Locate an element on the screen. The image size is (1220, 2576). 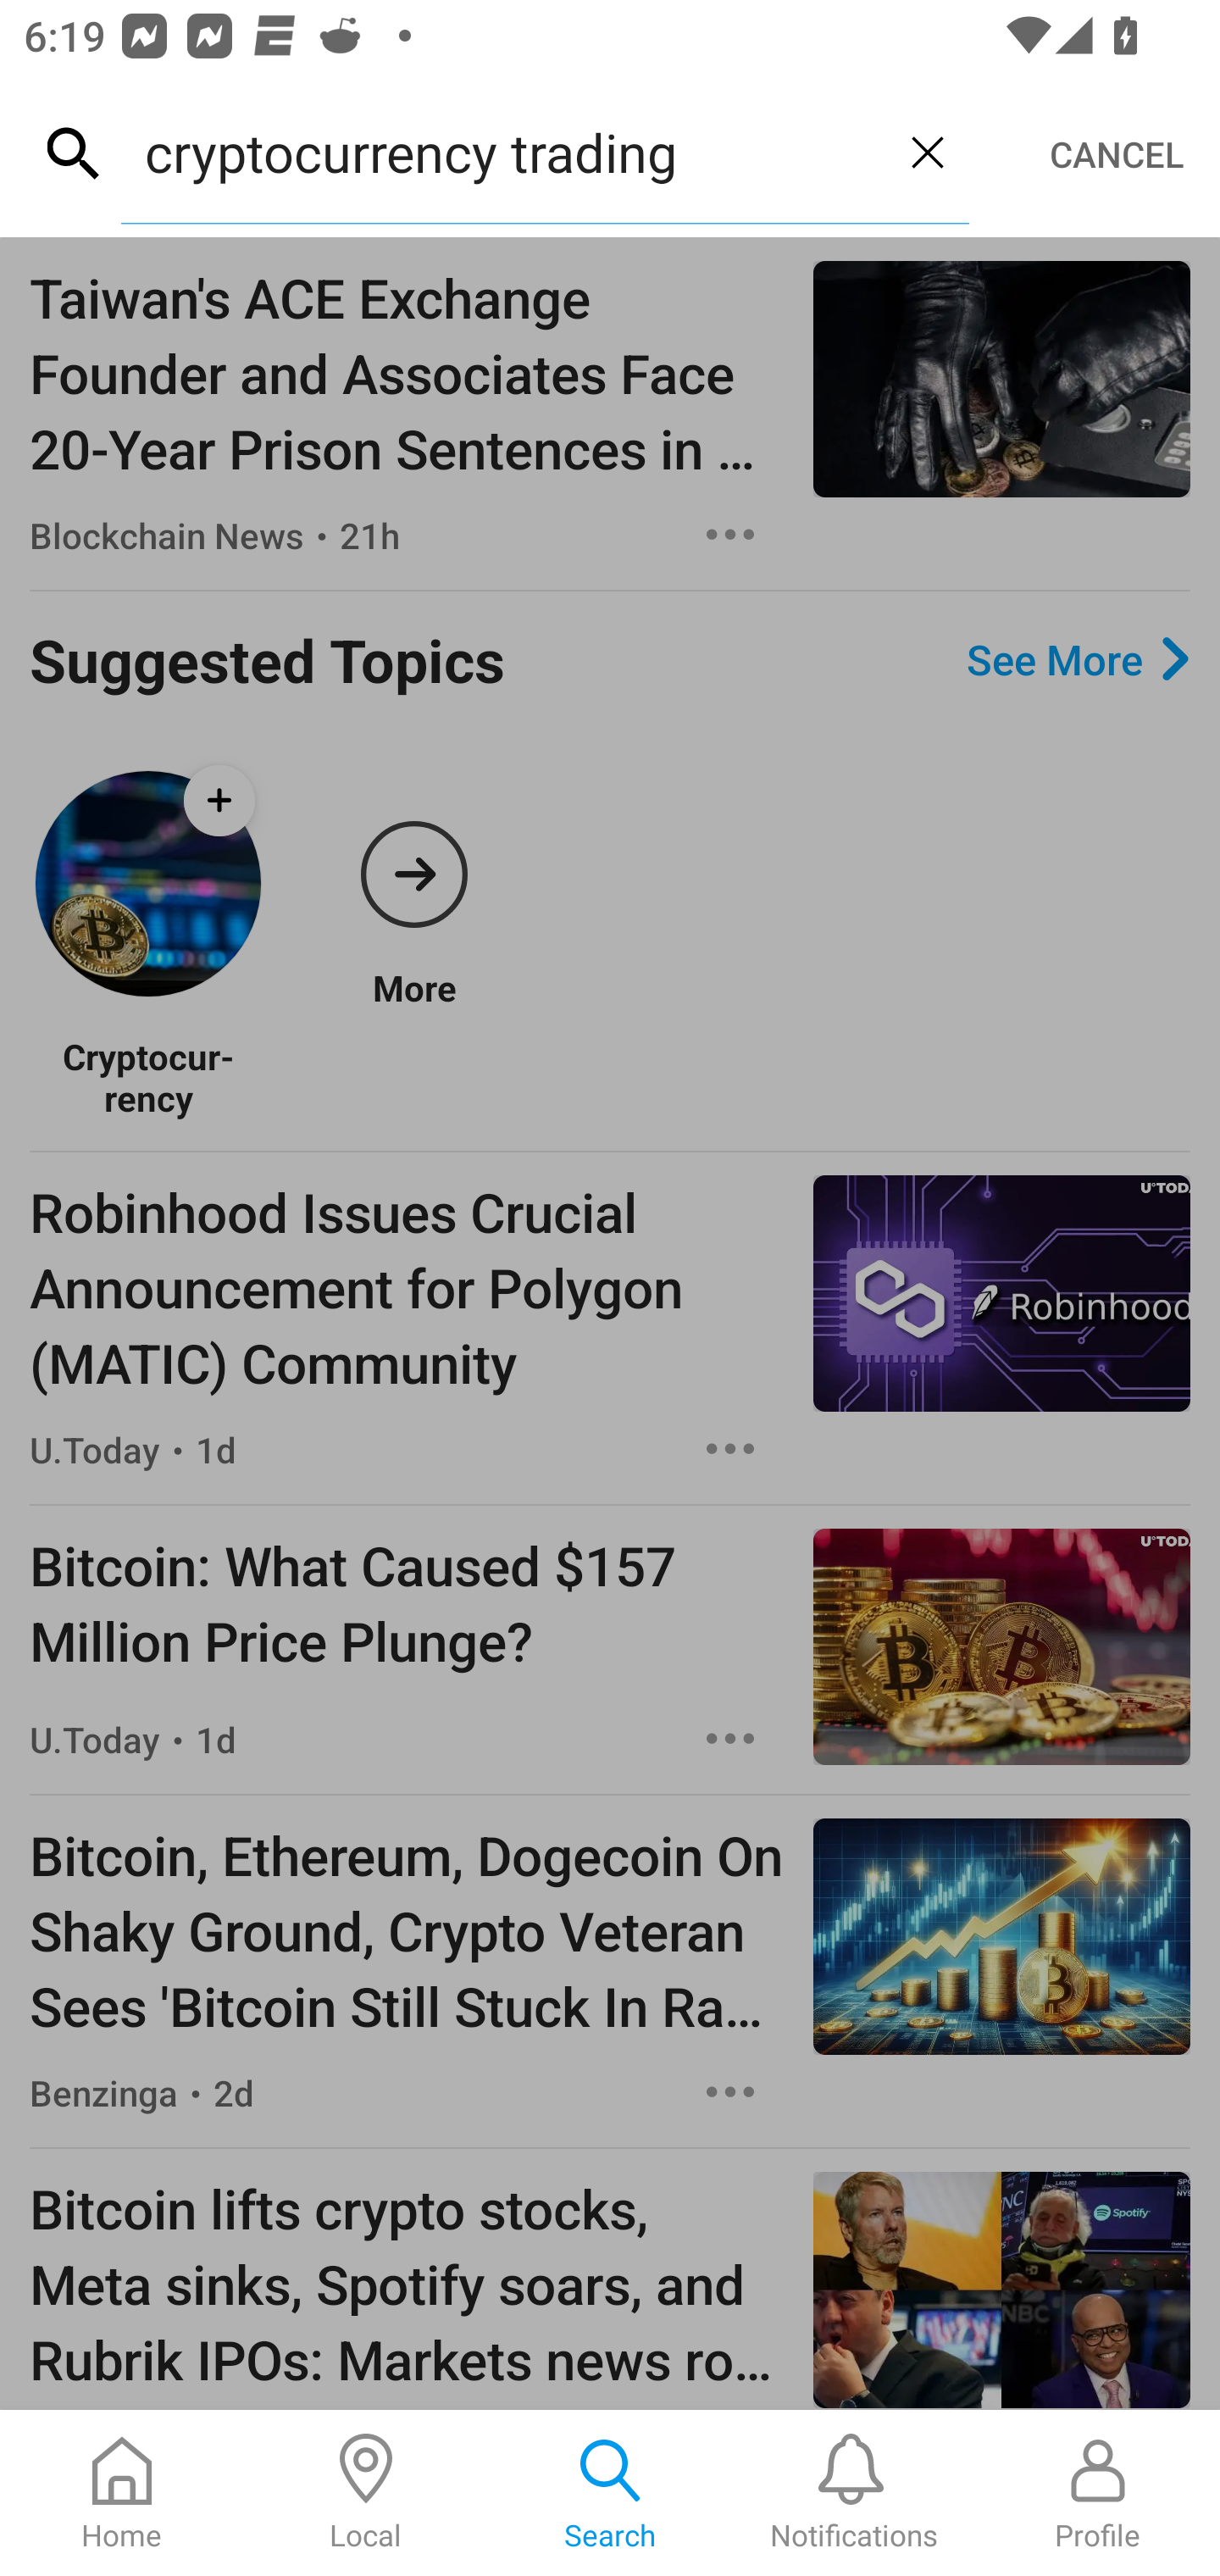
More is located at coordinates (413, 883).